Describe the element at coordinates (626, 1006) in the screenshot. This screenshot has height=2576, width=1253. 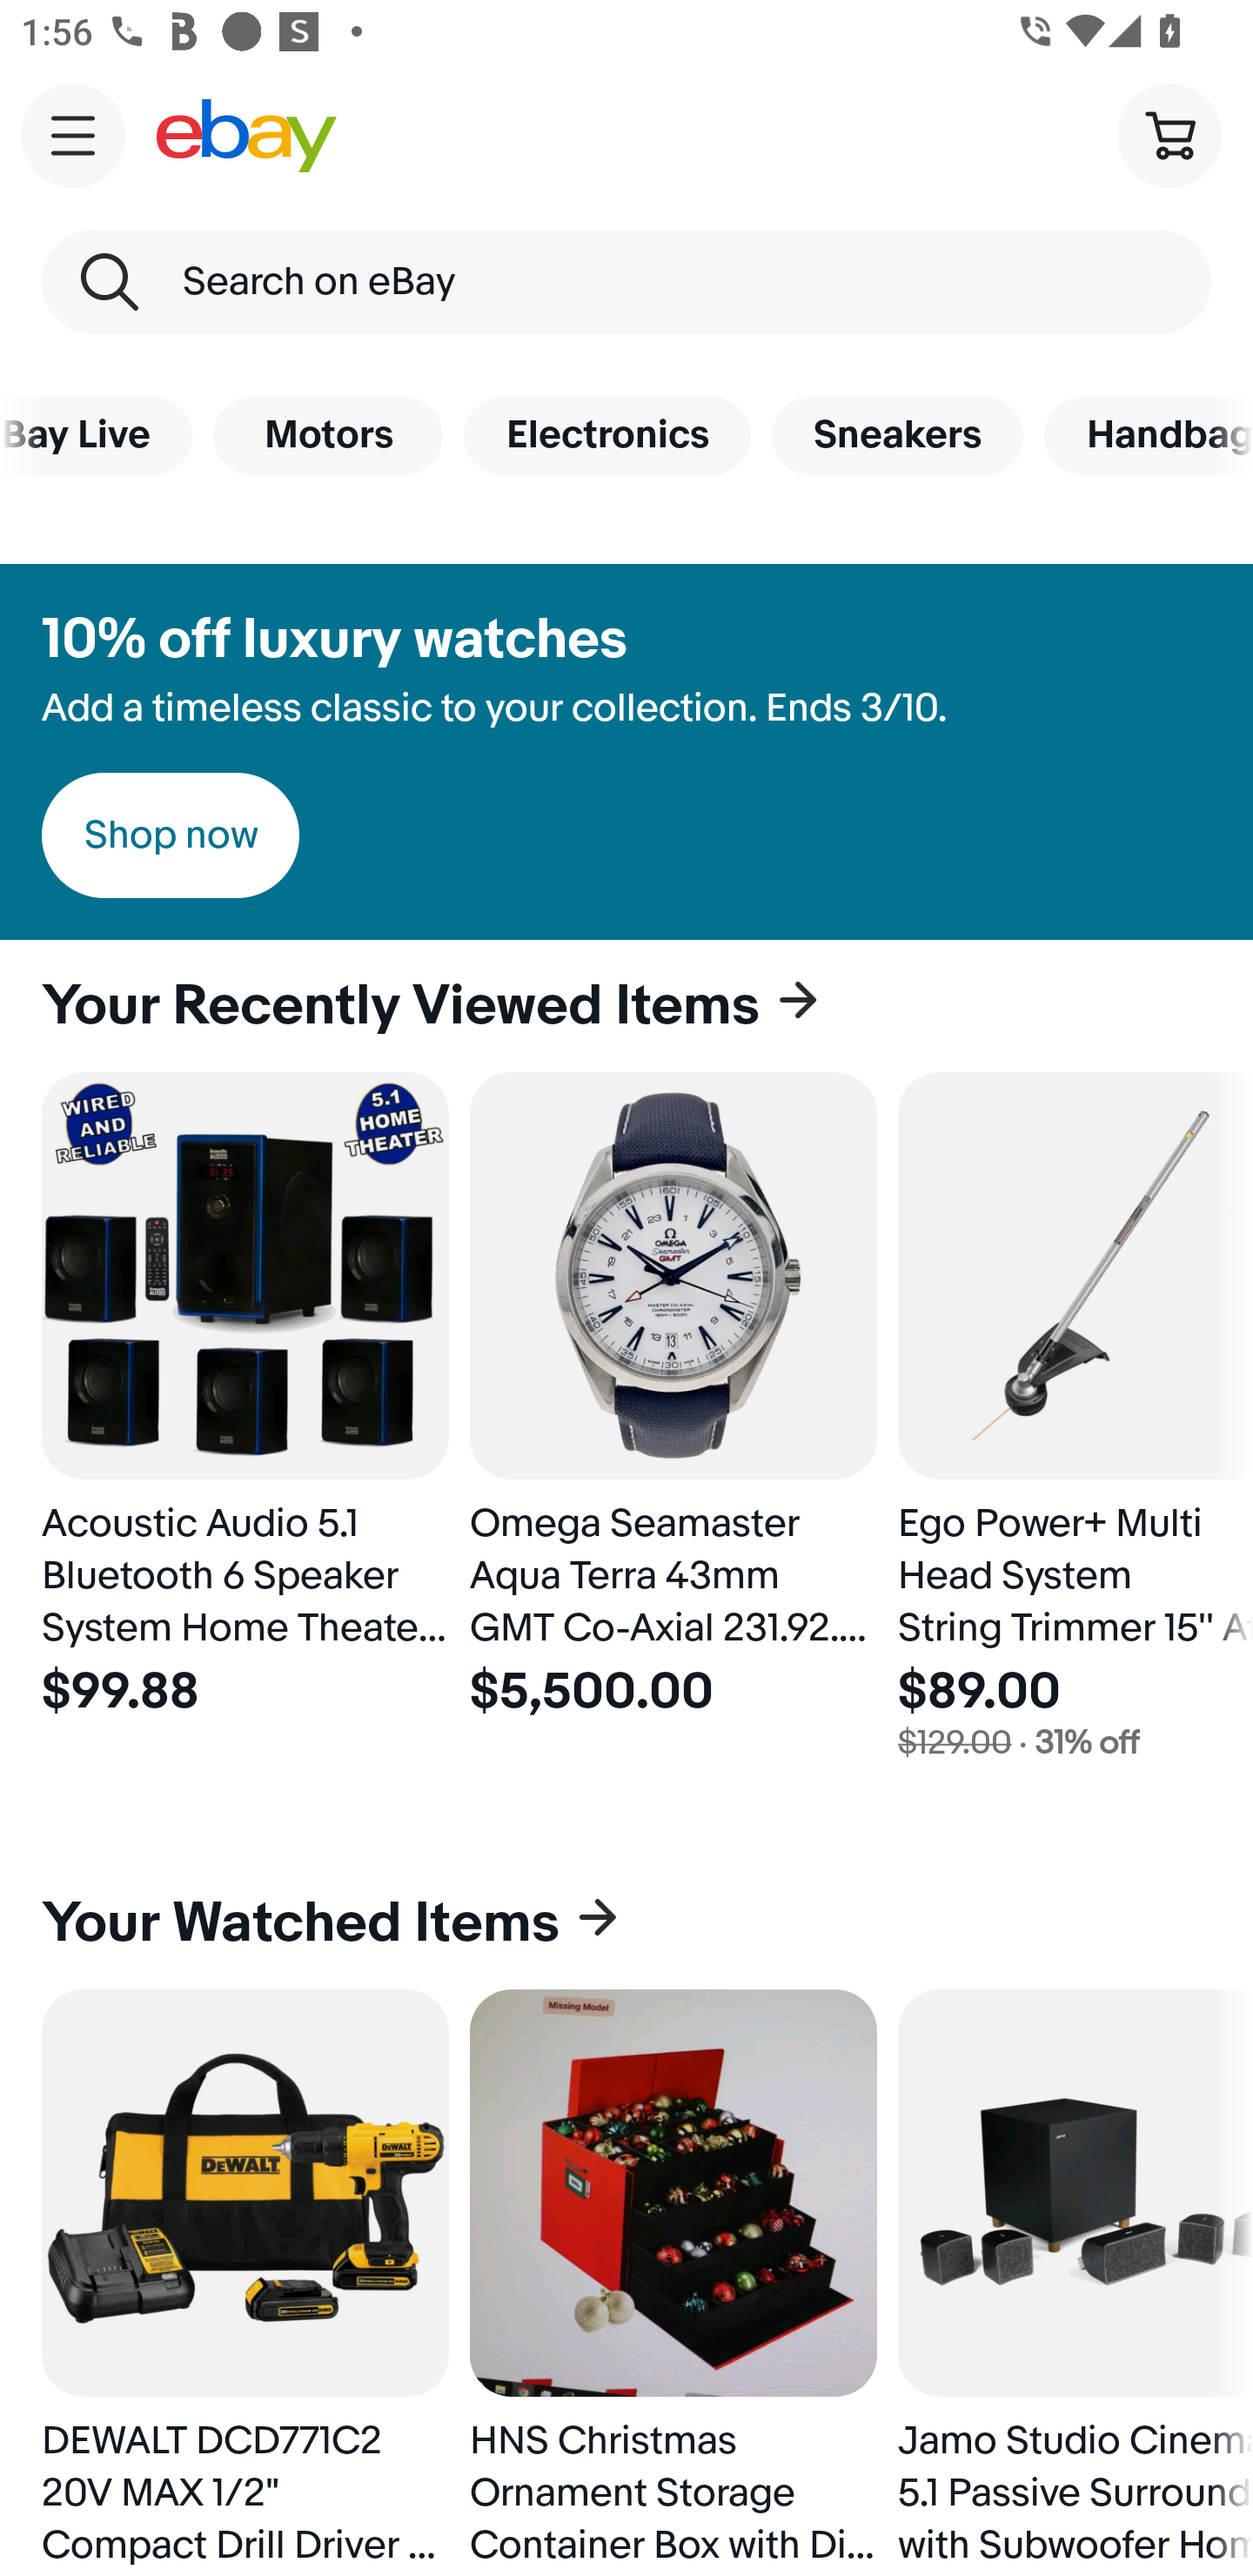
I see `Your Recently Viewed Items  ` at that location.